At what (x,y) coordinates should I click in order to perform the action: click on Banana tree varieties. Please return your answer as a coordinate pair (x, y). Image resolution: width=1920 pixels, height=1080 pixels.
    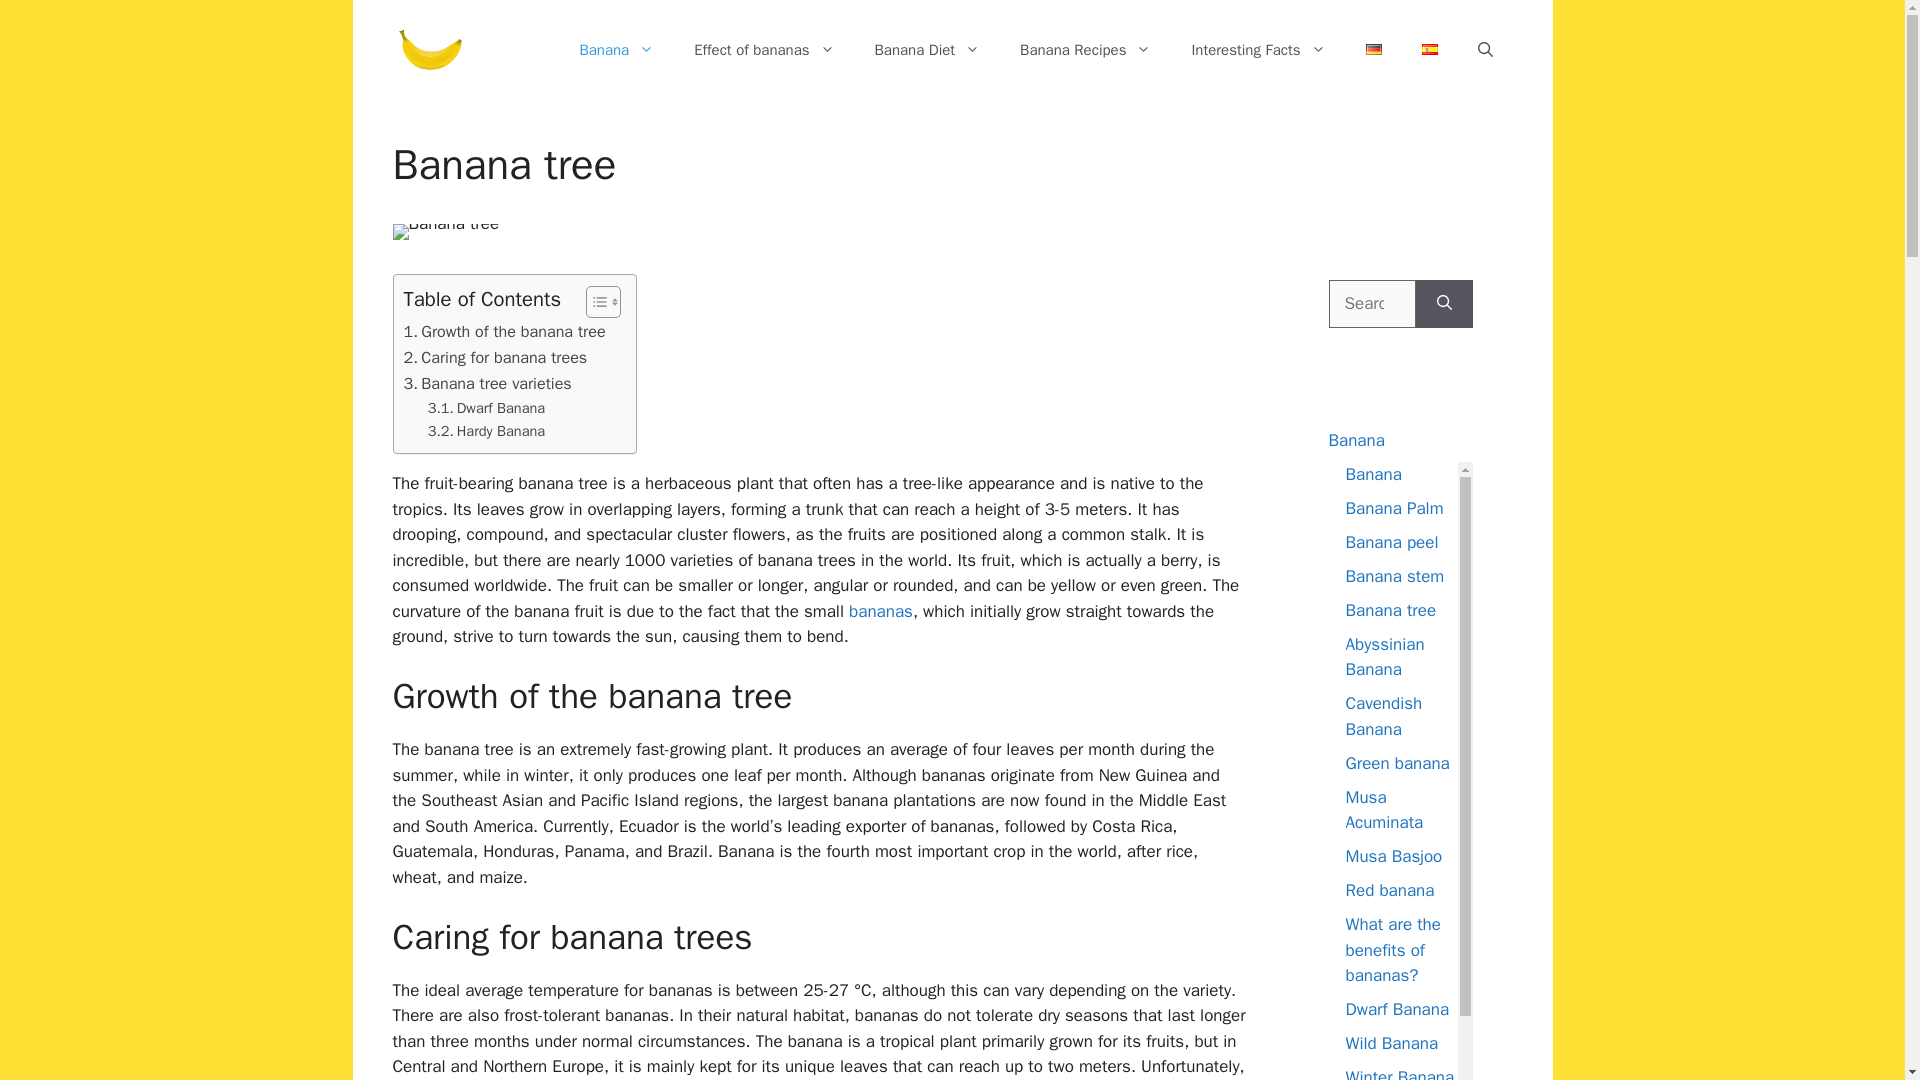
    Looking at the image, I should click on (488, 384).